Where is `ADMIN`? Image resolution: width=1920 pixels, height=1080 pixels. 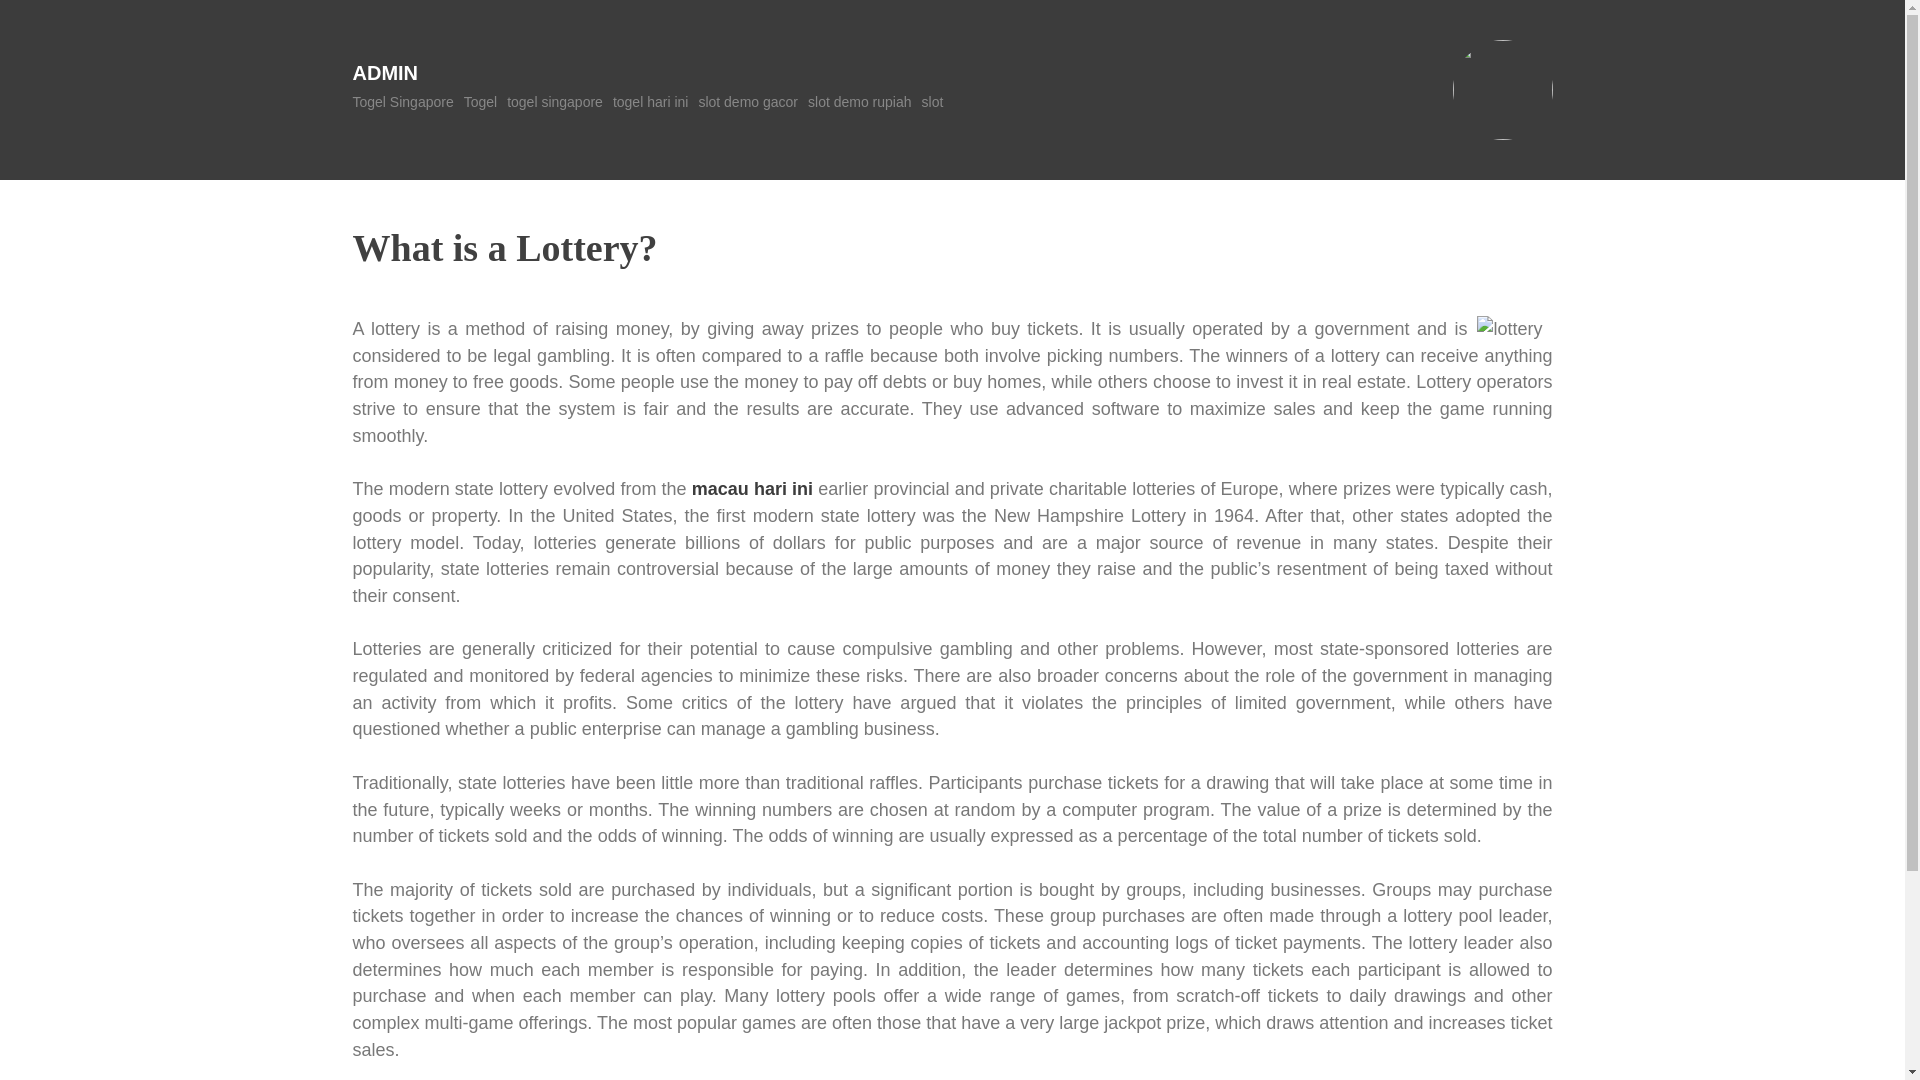
ADMIN is located at coordinates (384, 72).